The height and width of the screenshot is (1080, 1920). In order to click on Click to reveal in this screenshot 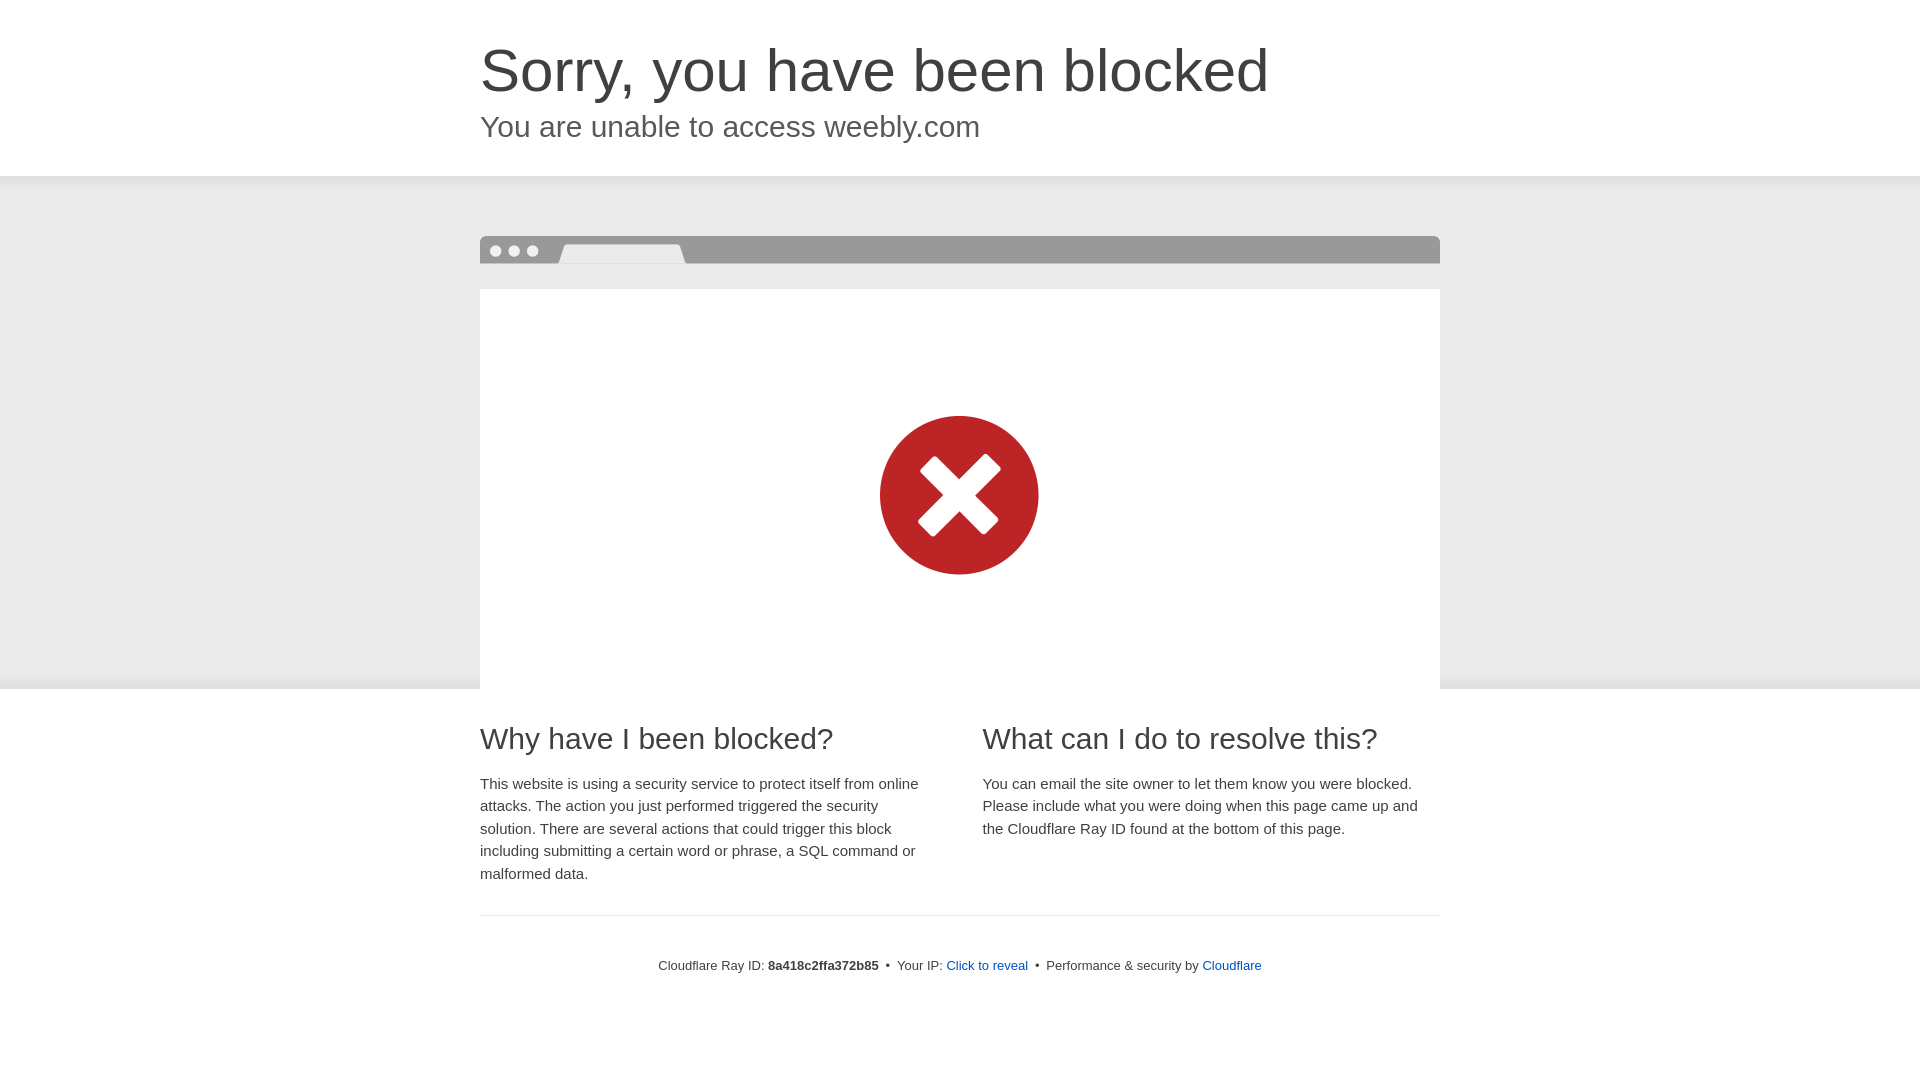, I will do `click(986, 966)`.